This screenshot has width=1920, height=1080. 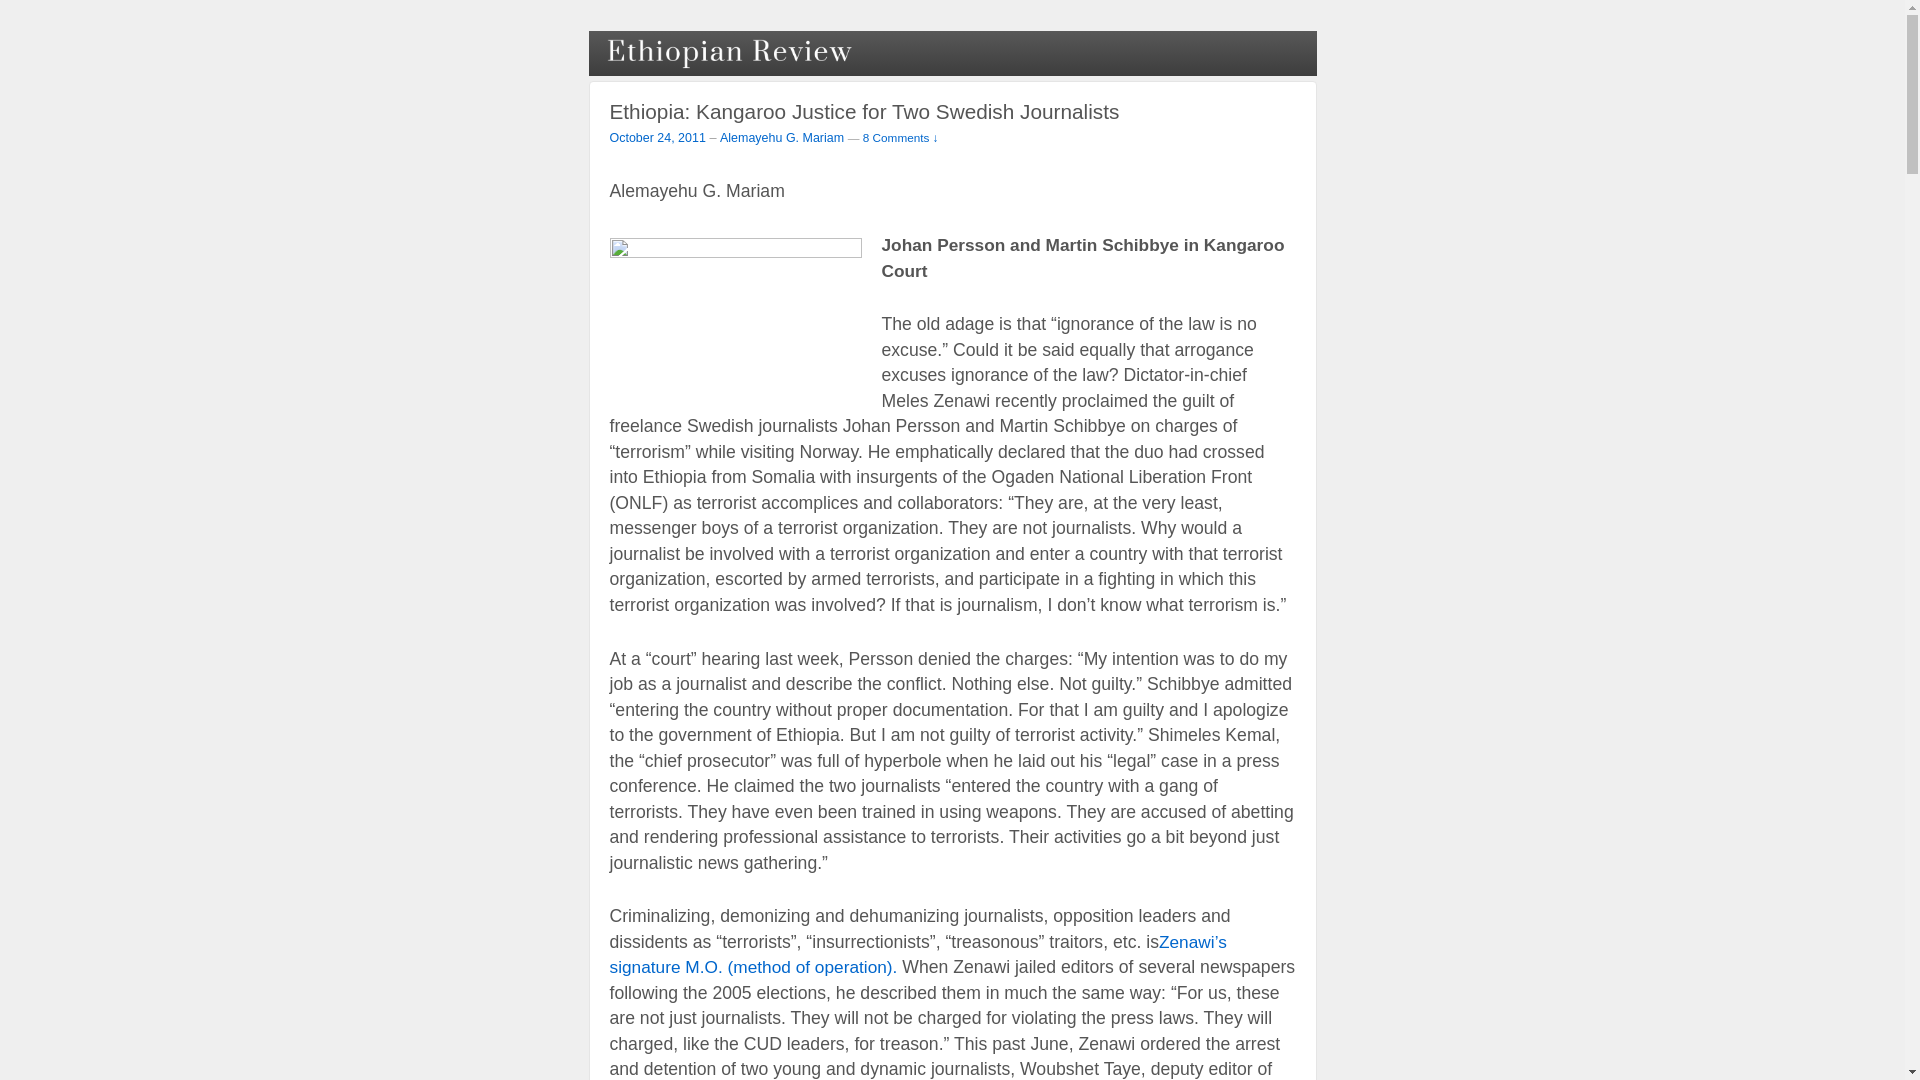 What do you see at coordinates (782, 137) in the screenshot?
I see `Alemayehu G. Mariam` at bounding box center [782, 137].